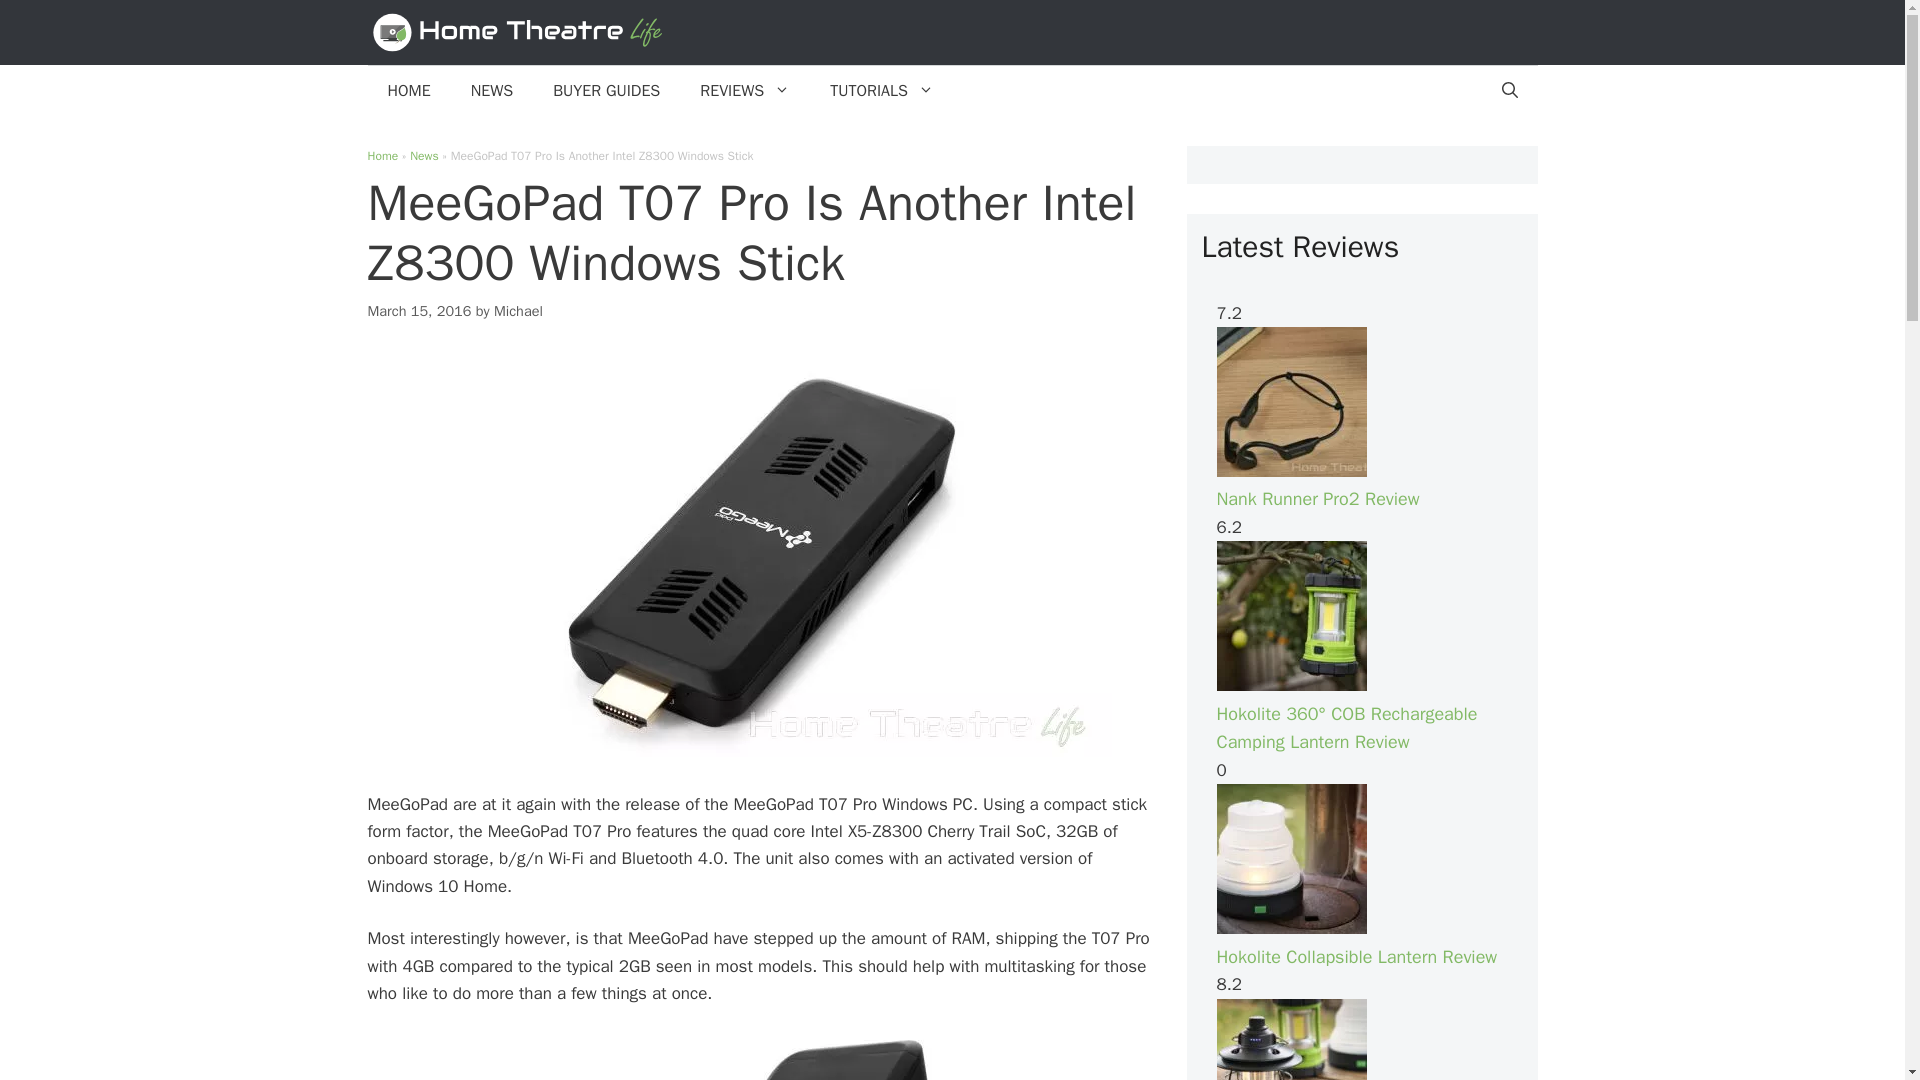 This screenshot has height=1080, width=1920. Describe the element at coordinates (744, 90) in the screenshot. I see `Product Reviews` at that location.